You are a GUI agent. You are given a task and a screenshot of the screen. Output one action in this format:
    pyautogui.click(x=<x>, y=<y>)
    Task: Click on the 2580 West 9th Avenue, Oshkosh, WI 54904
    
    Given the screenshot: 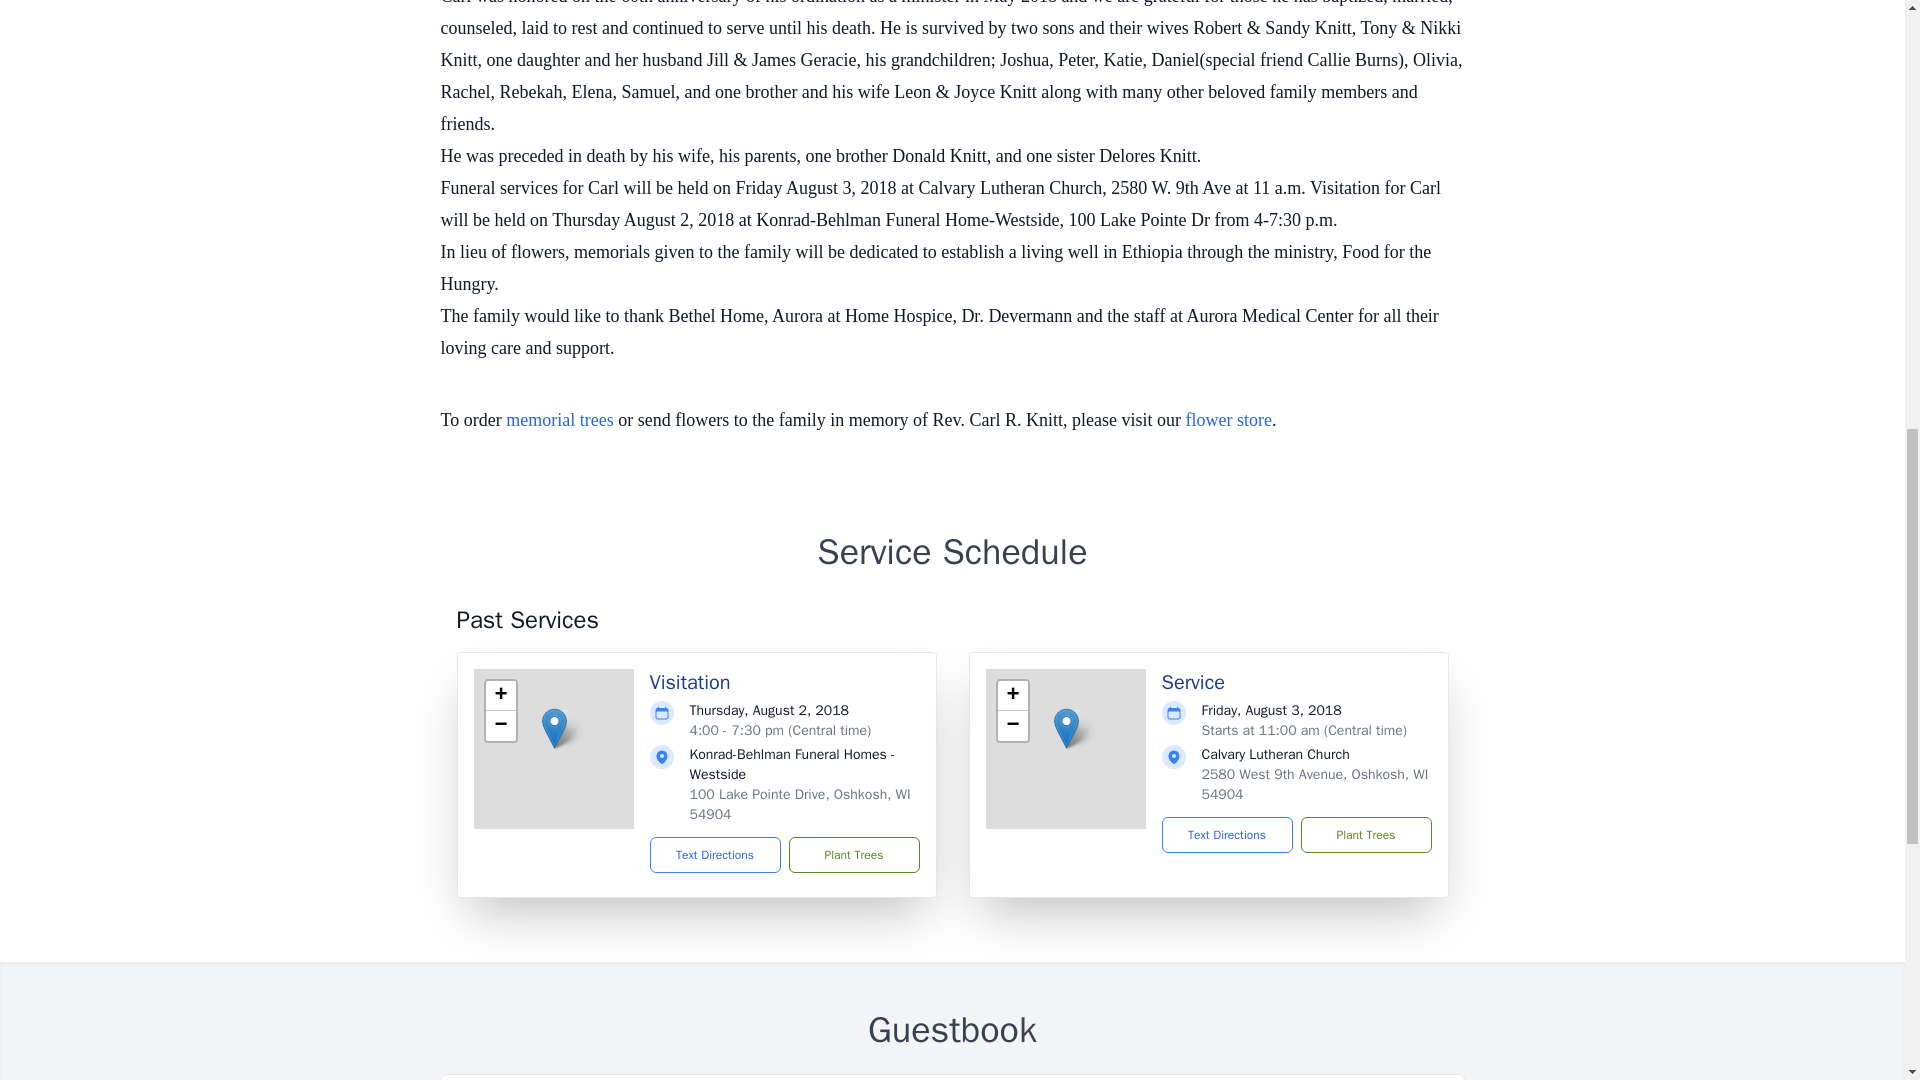 What is the action you would take?
    pyautogui.click(x=1314, y=784)
    